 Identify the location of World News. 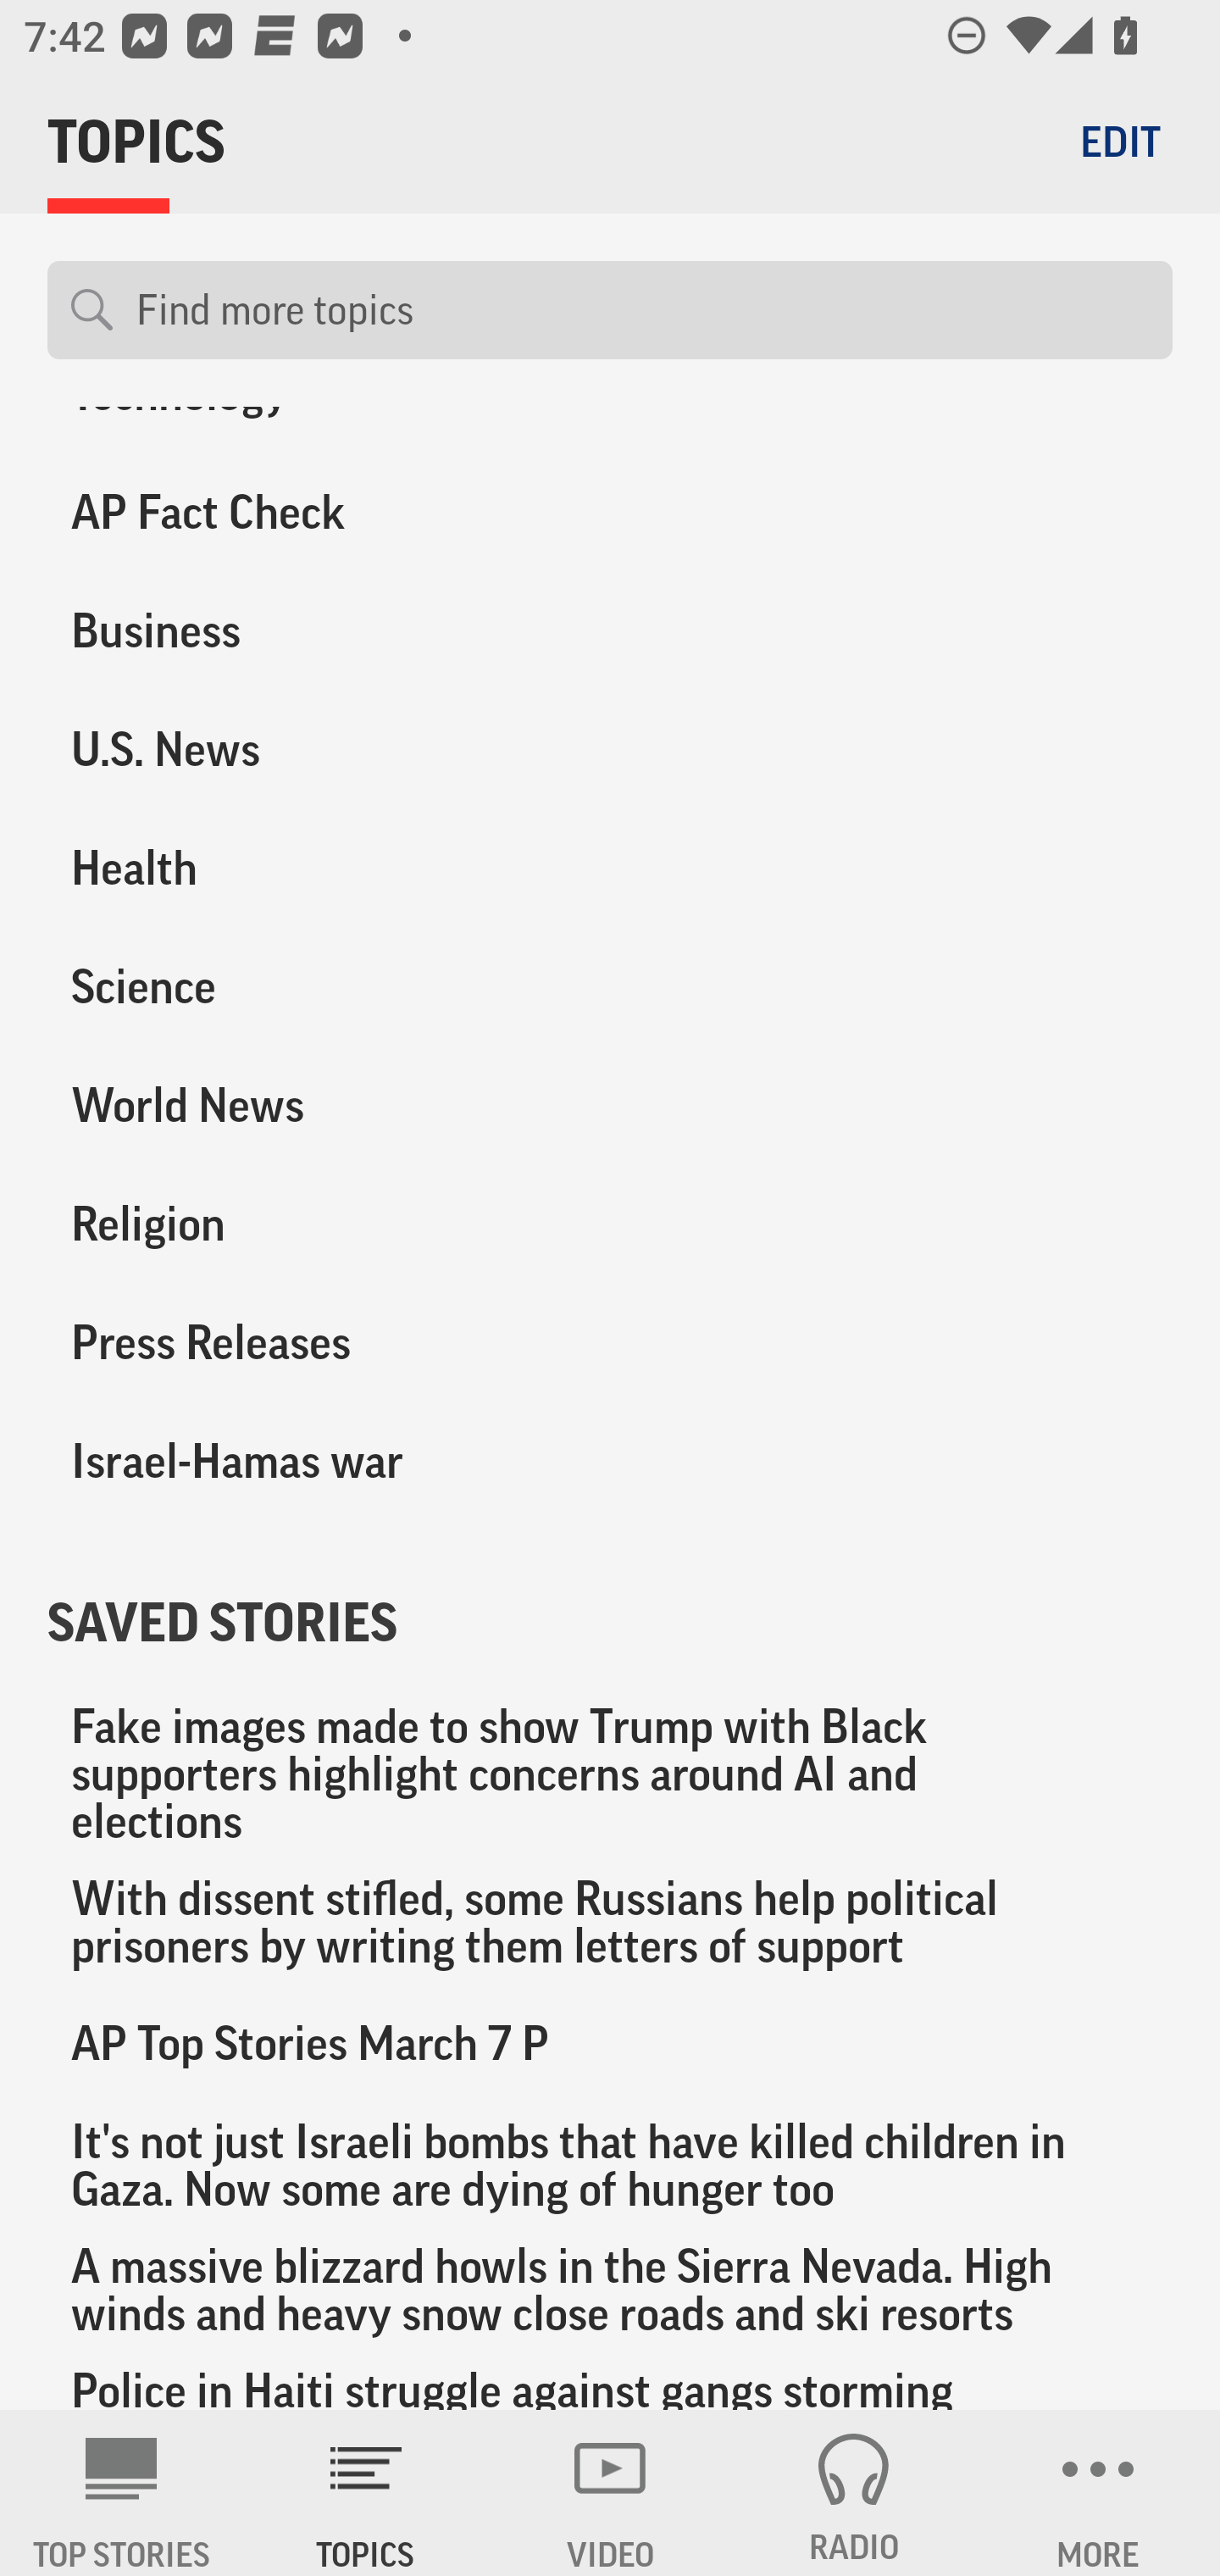
(305, 1105).